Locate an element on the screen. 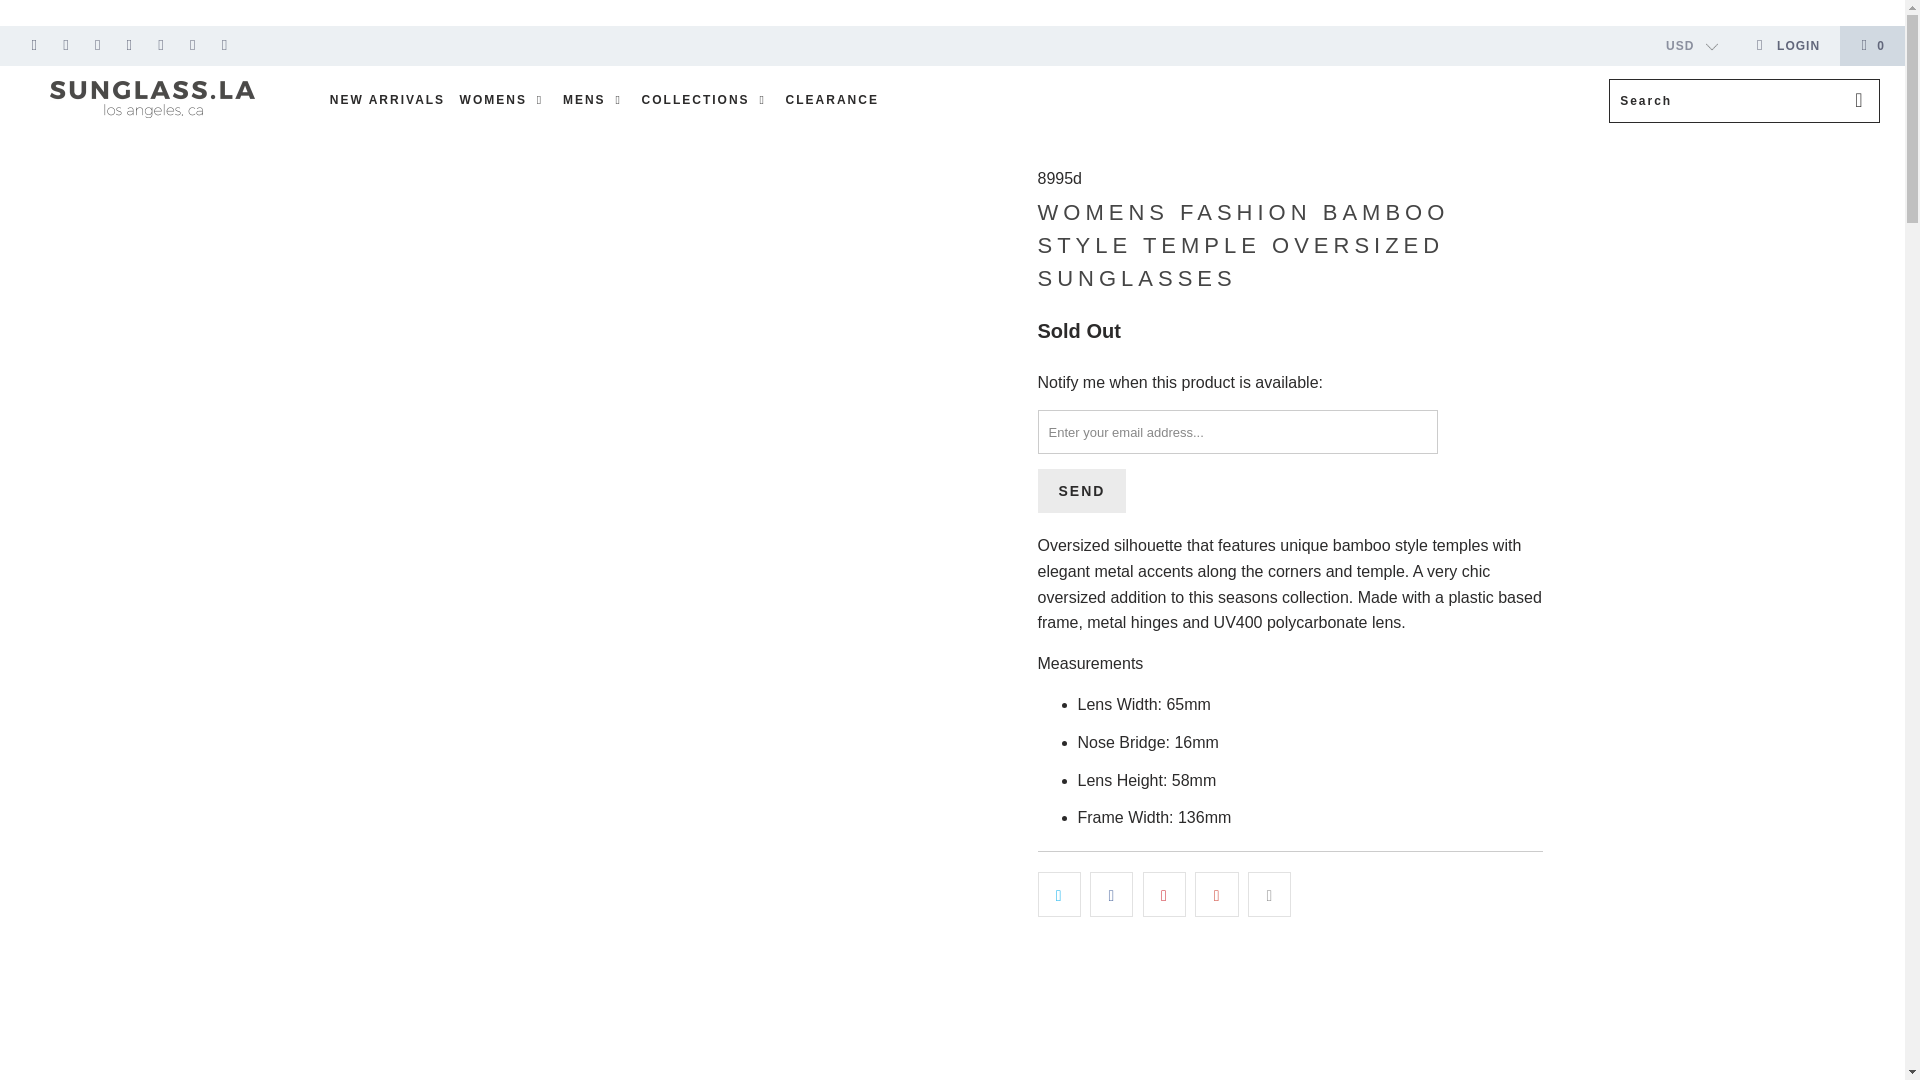  sunglass.la on Vimeo is located at coordinates (128, 45).